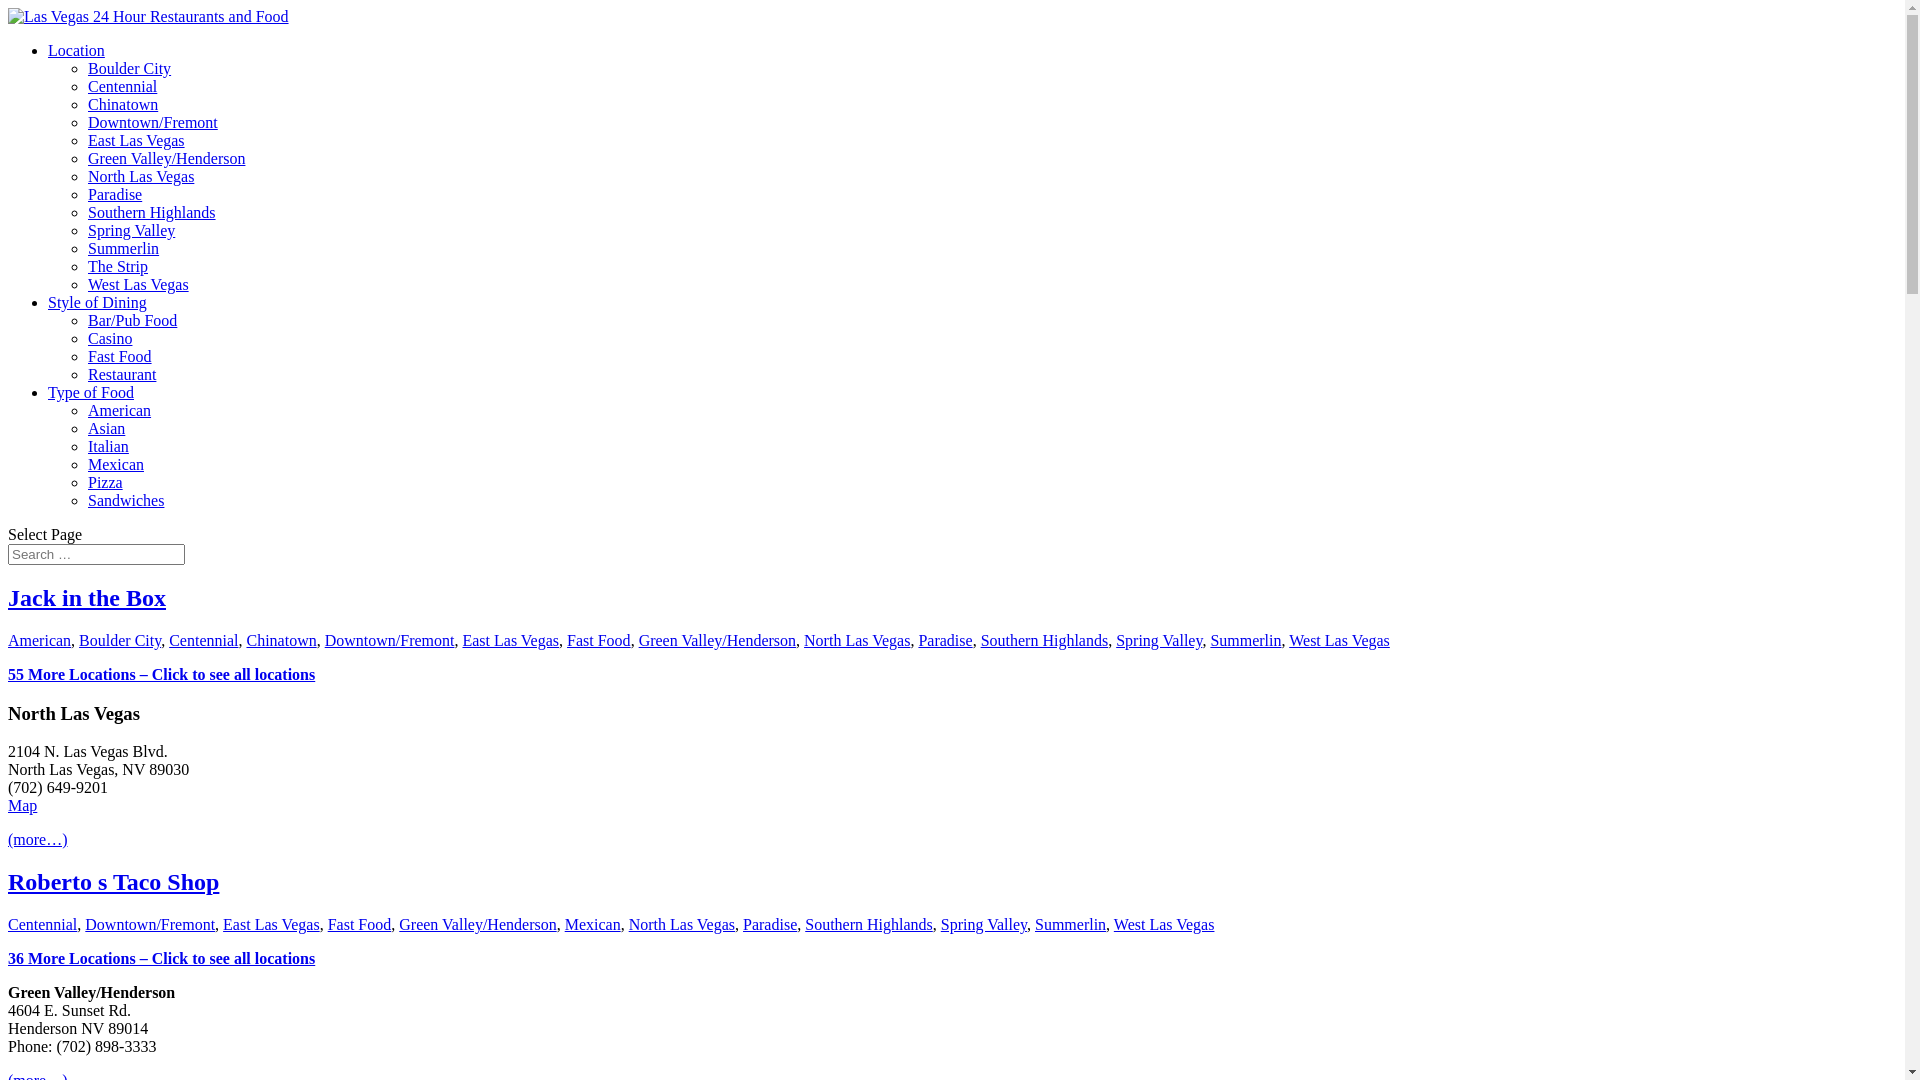 Image resolution: width=1920 pixels, height=1080 pixels. I want to click on Summerlin, so click(1246, 640).